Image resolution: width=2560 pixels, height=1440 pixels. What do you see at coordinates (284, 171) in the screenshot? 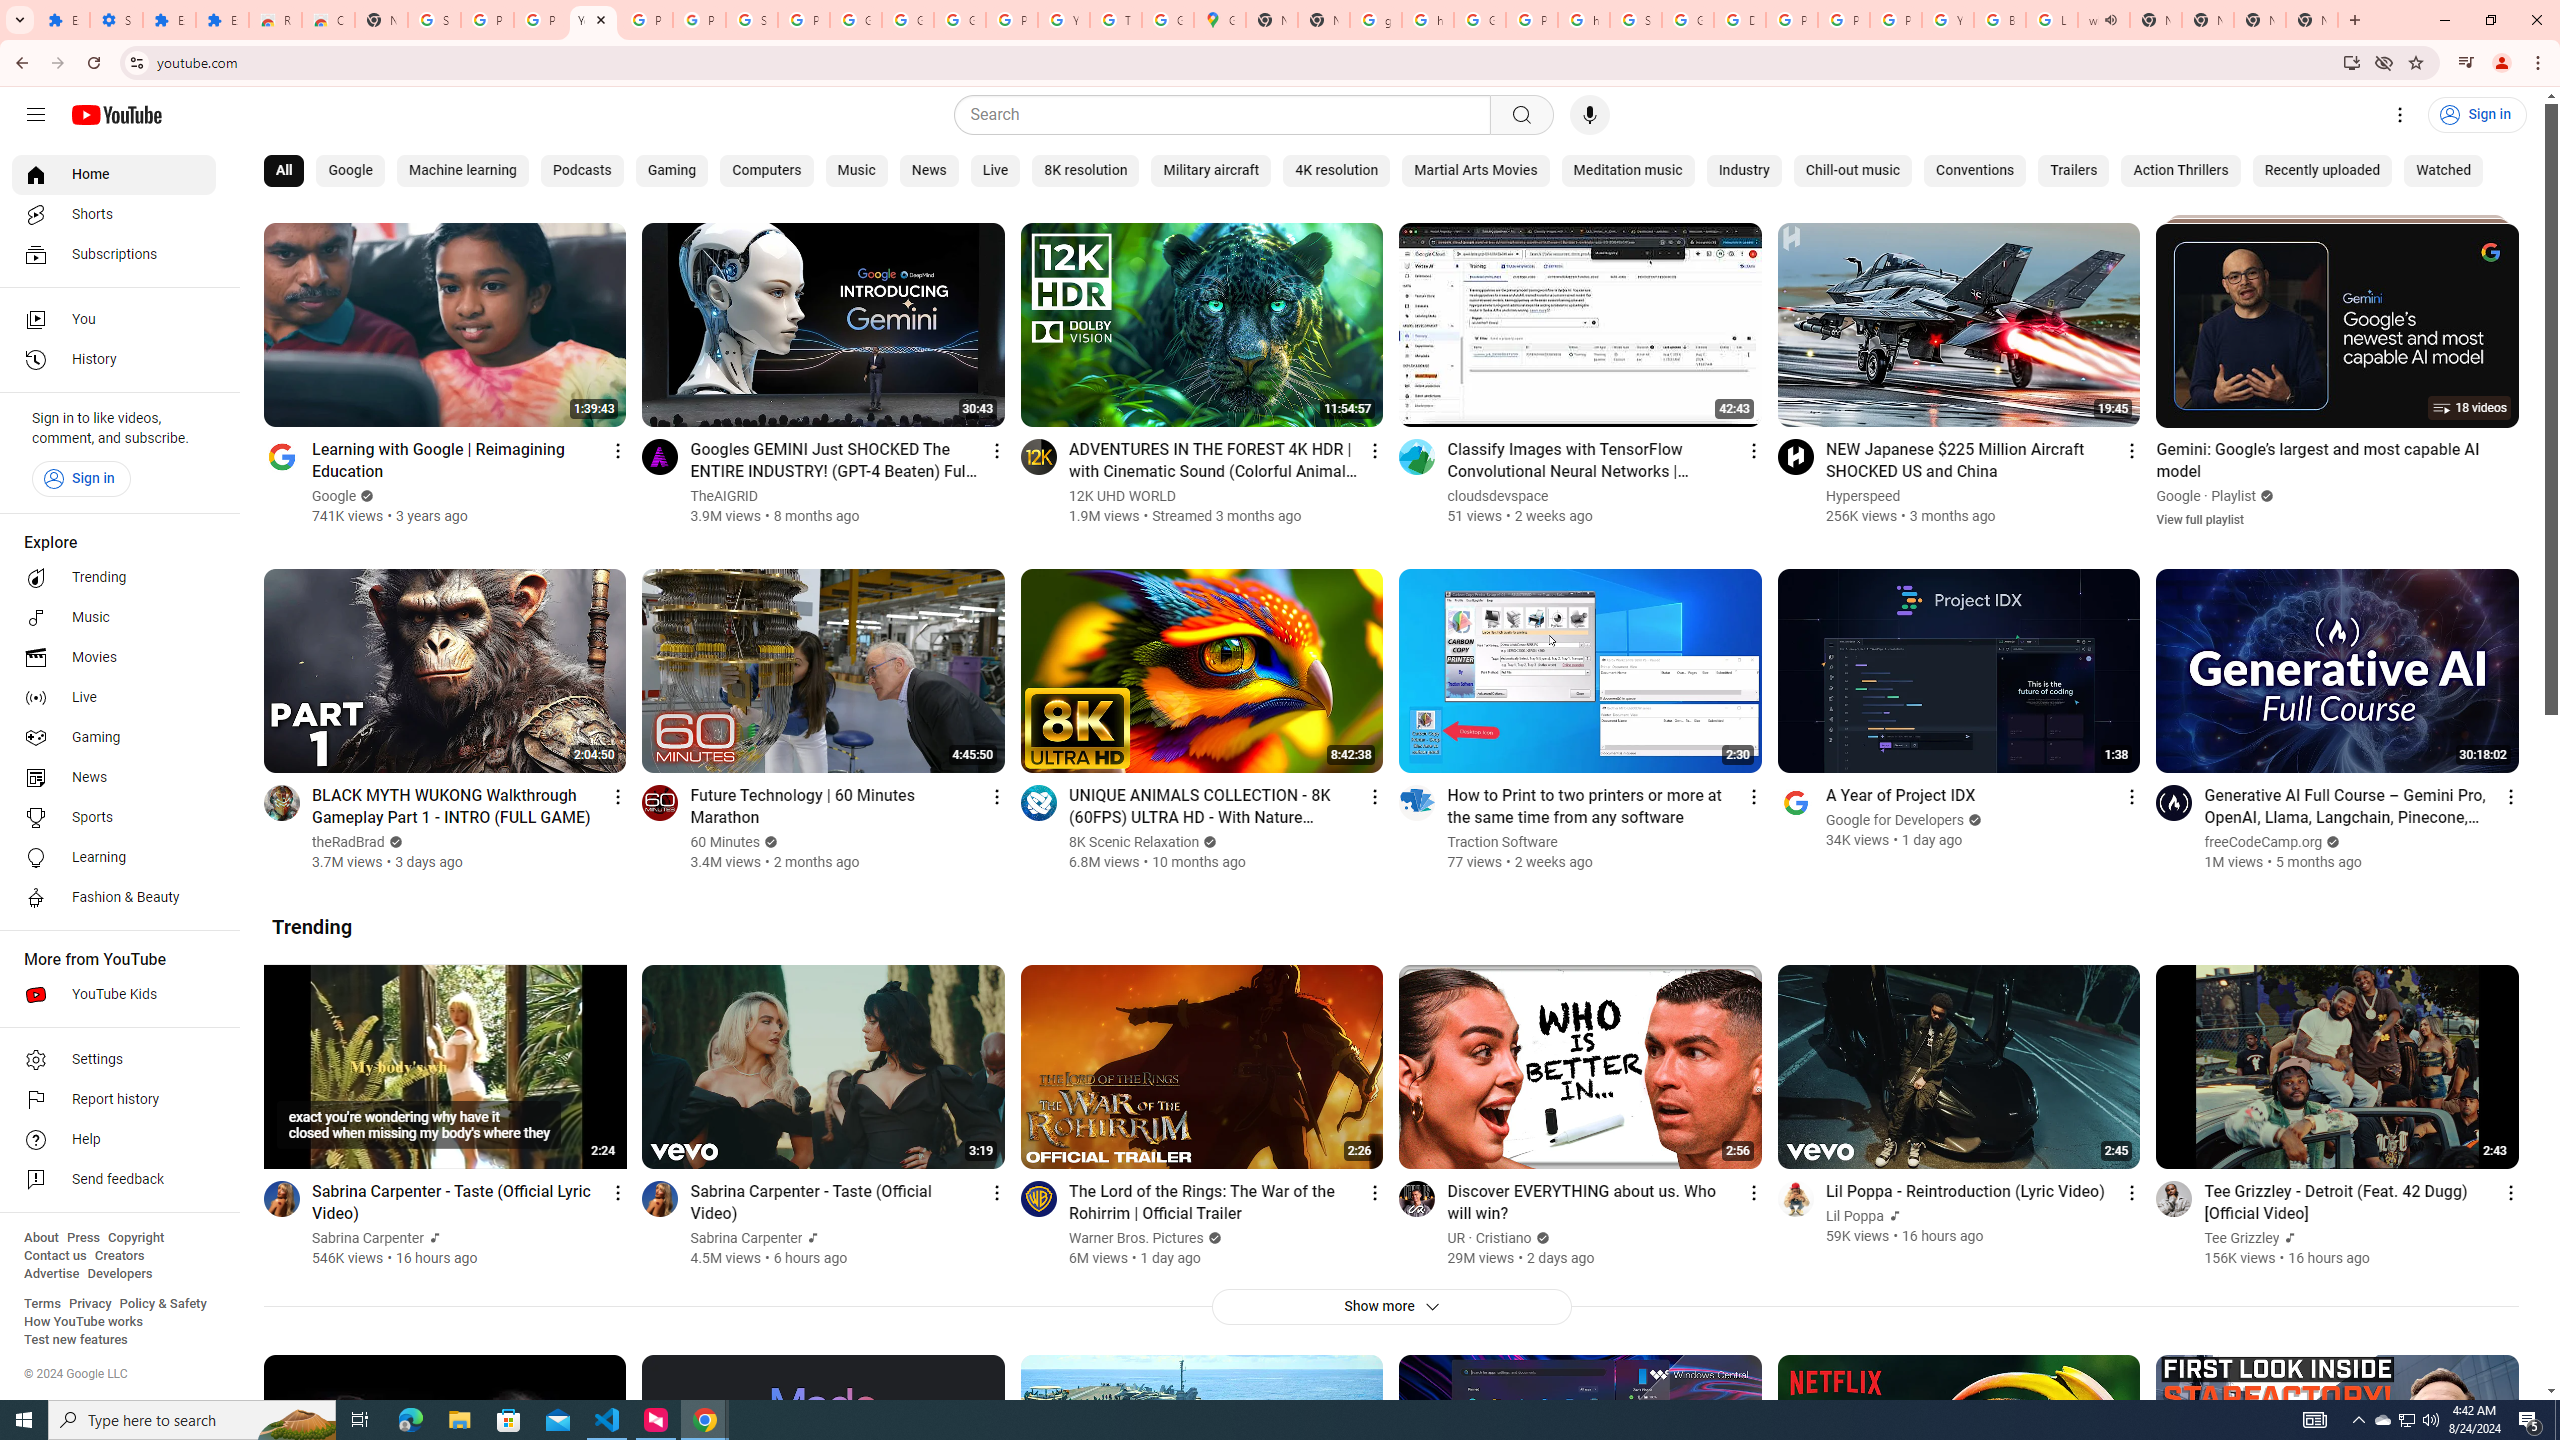
I see `All` at bounding box center [284, 171].